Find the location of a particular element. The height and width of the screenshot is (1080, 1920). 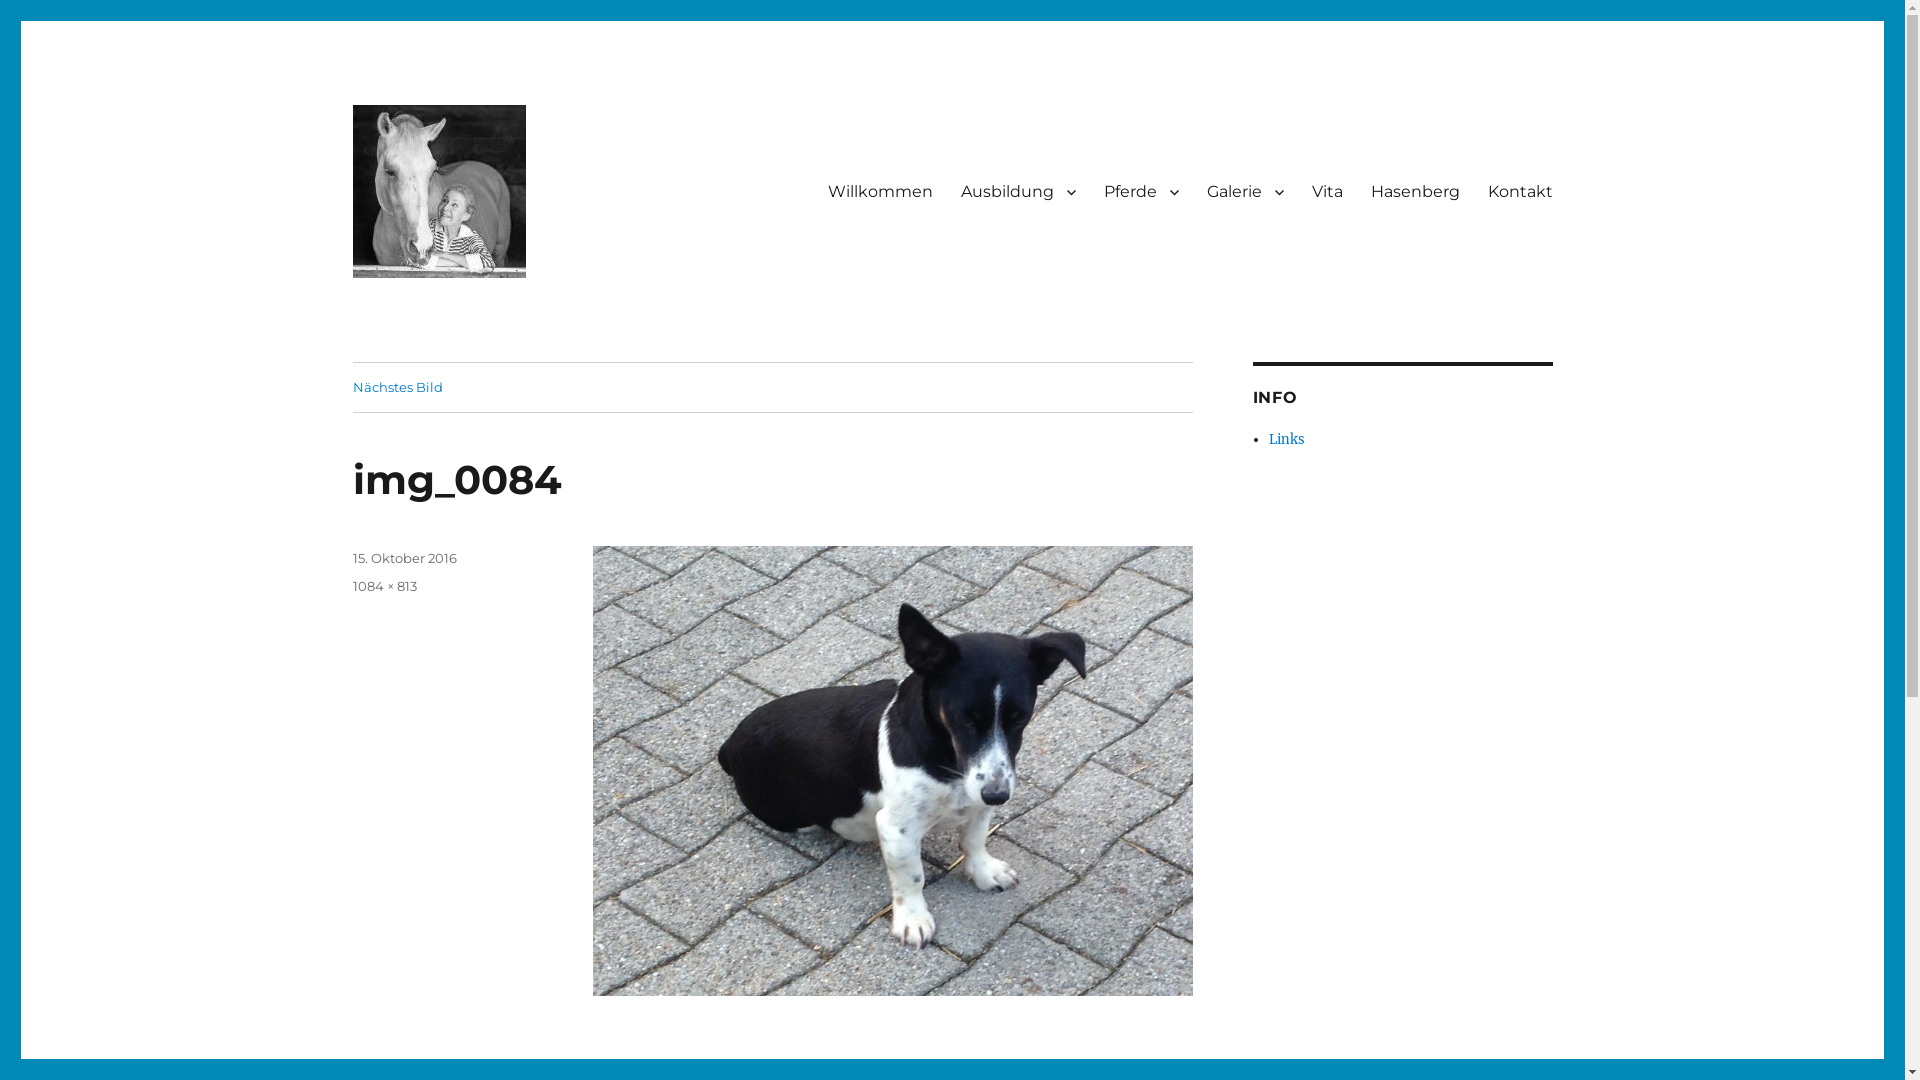

Galerie is located at coordinates (1244, 191).